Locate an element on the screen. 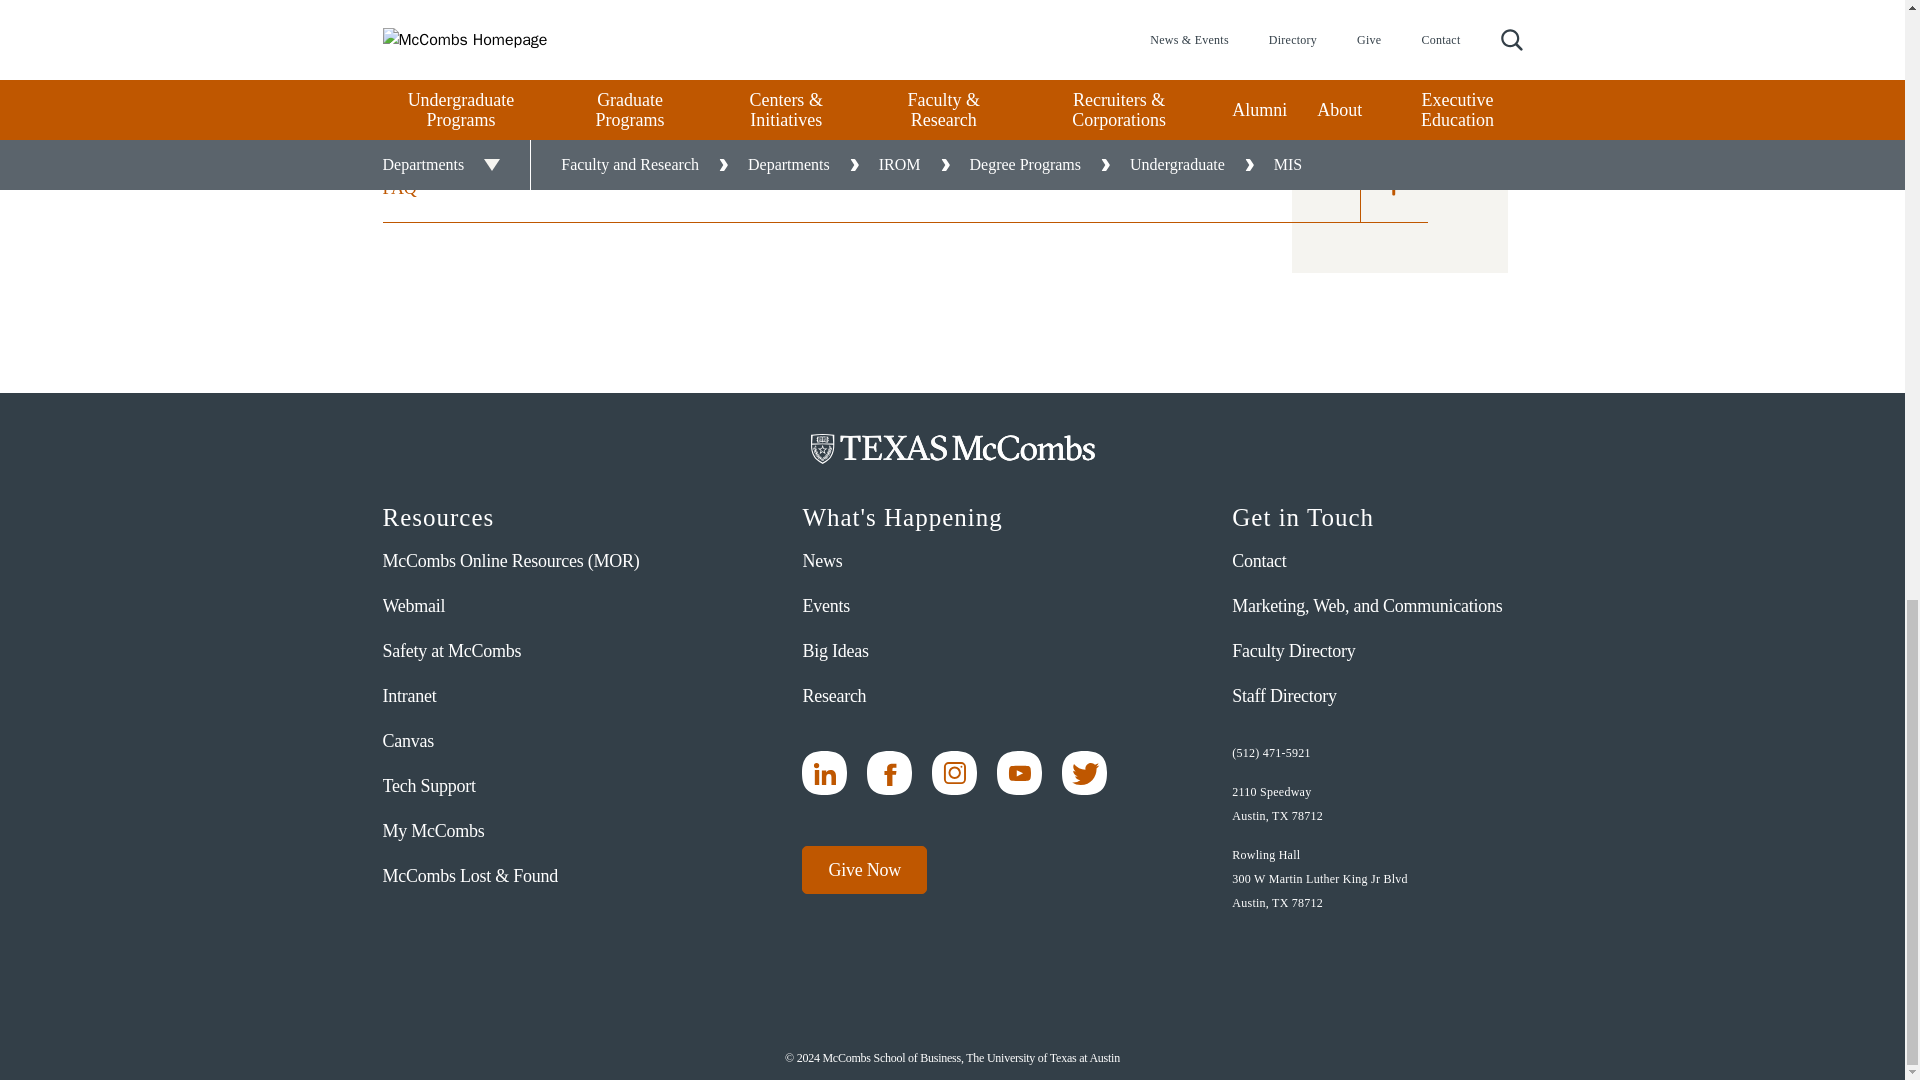 The height and width of the screenshot is (1080, 1920). Facebook is located at coordinates (890, 772).